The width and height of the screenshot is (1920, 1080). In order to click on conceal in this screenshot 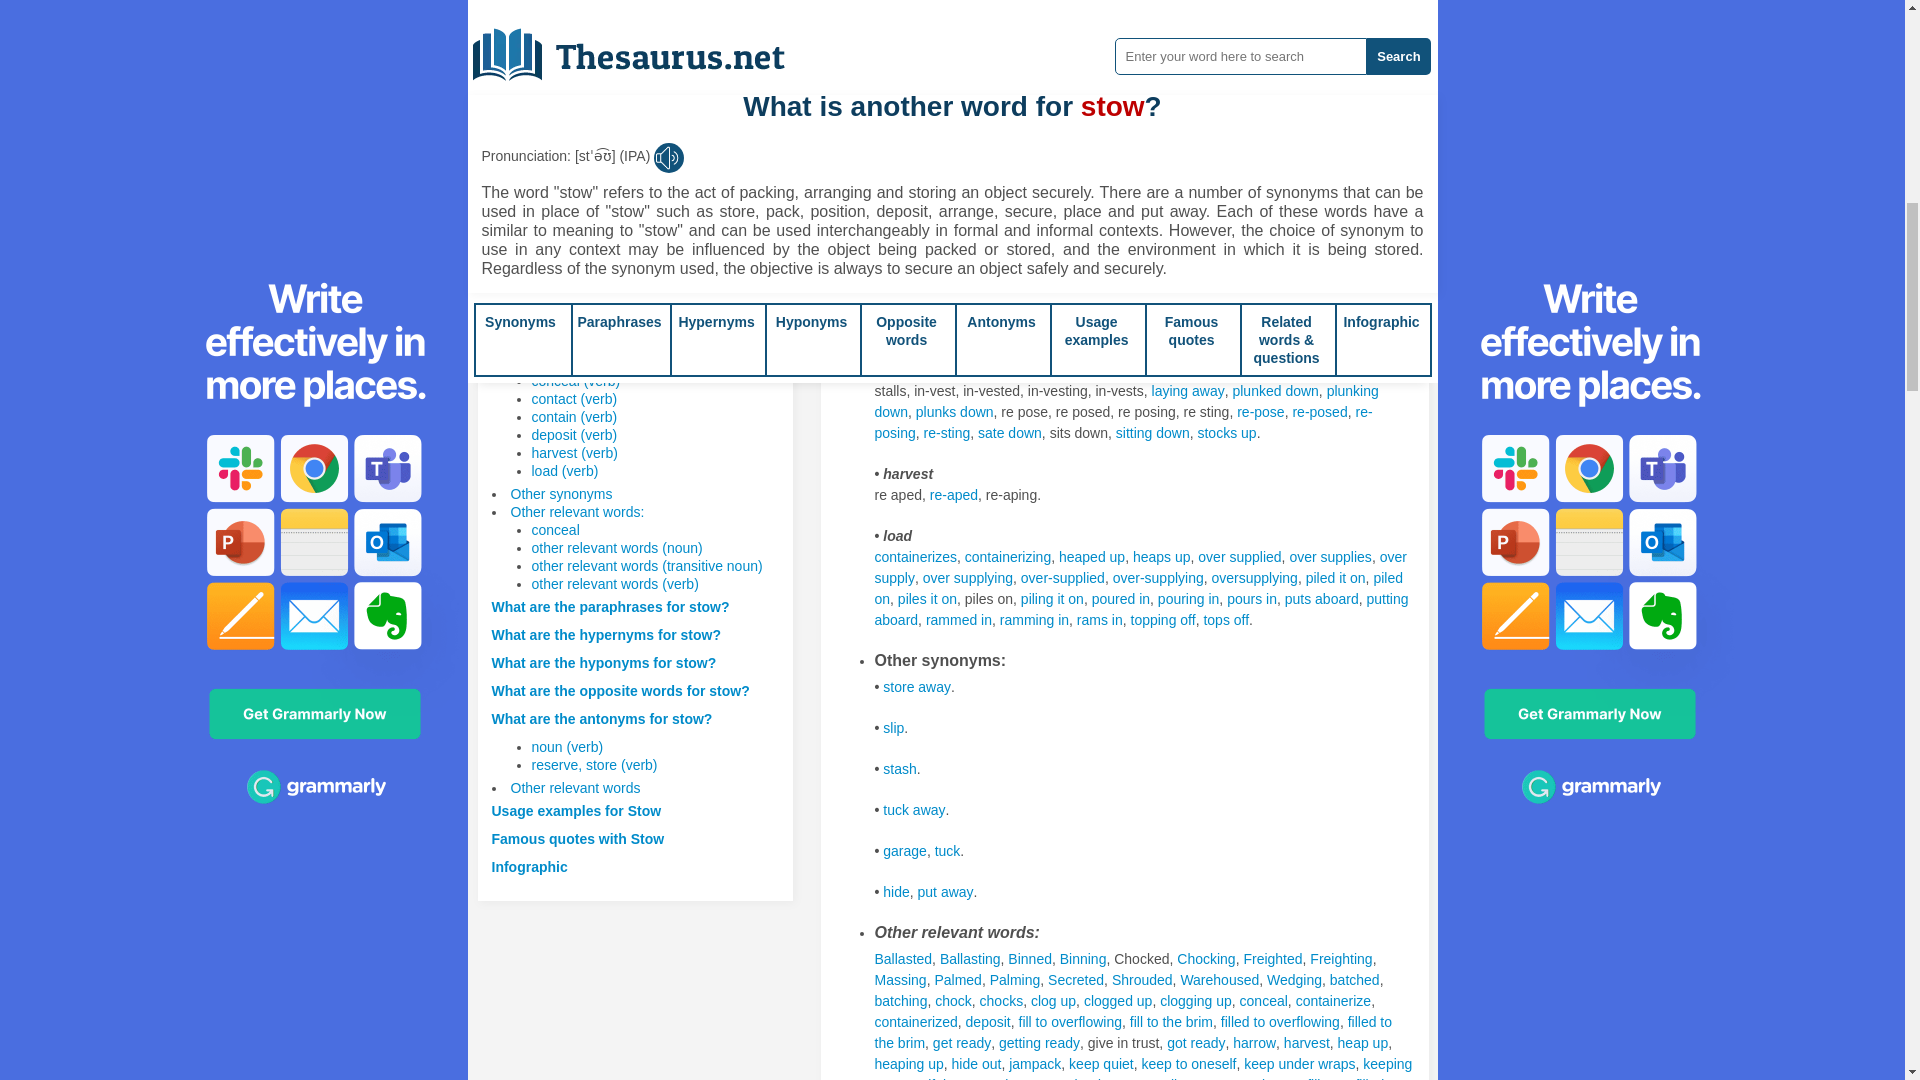, I will do `click(555, 529)`.